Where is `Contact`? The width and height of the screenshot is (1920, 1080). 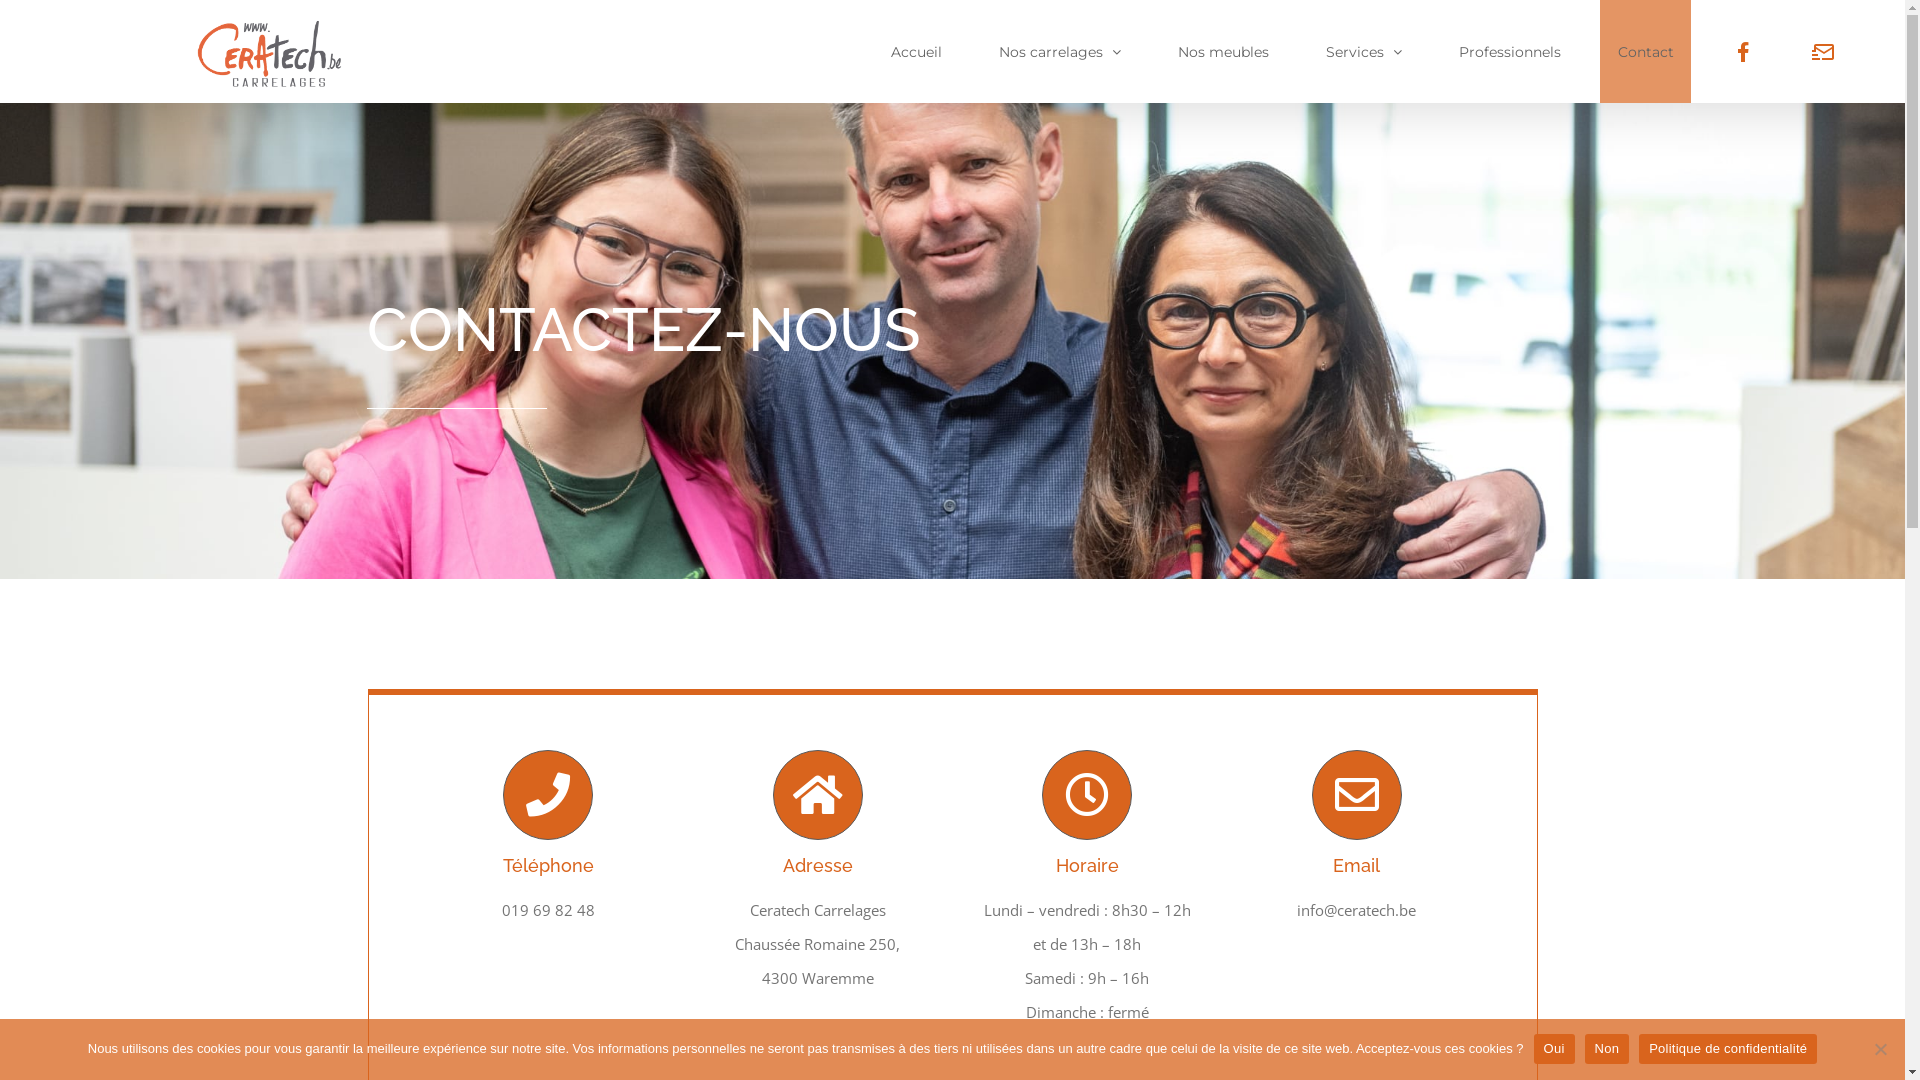 Contact is located at coordinates (1646, 52).